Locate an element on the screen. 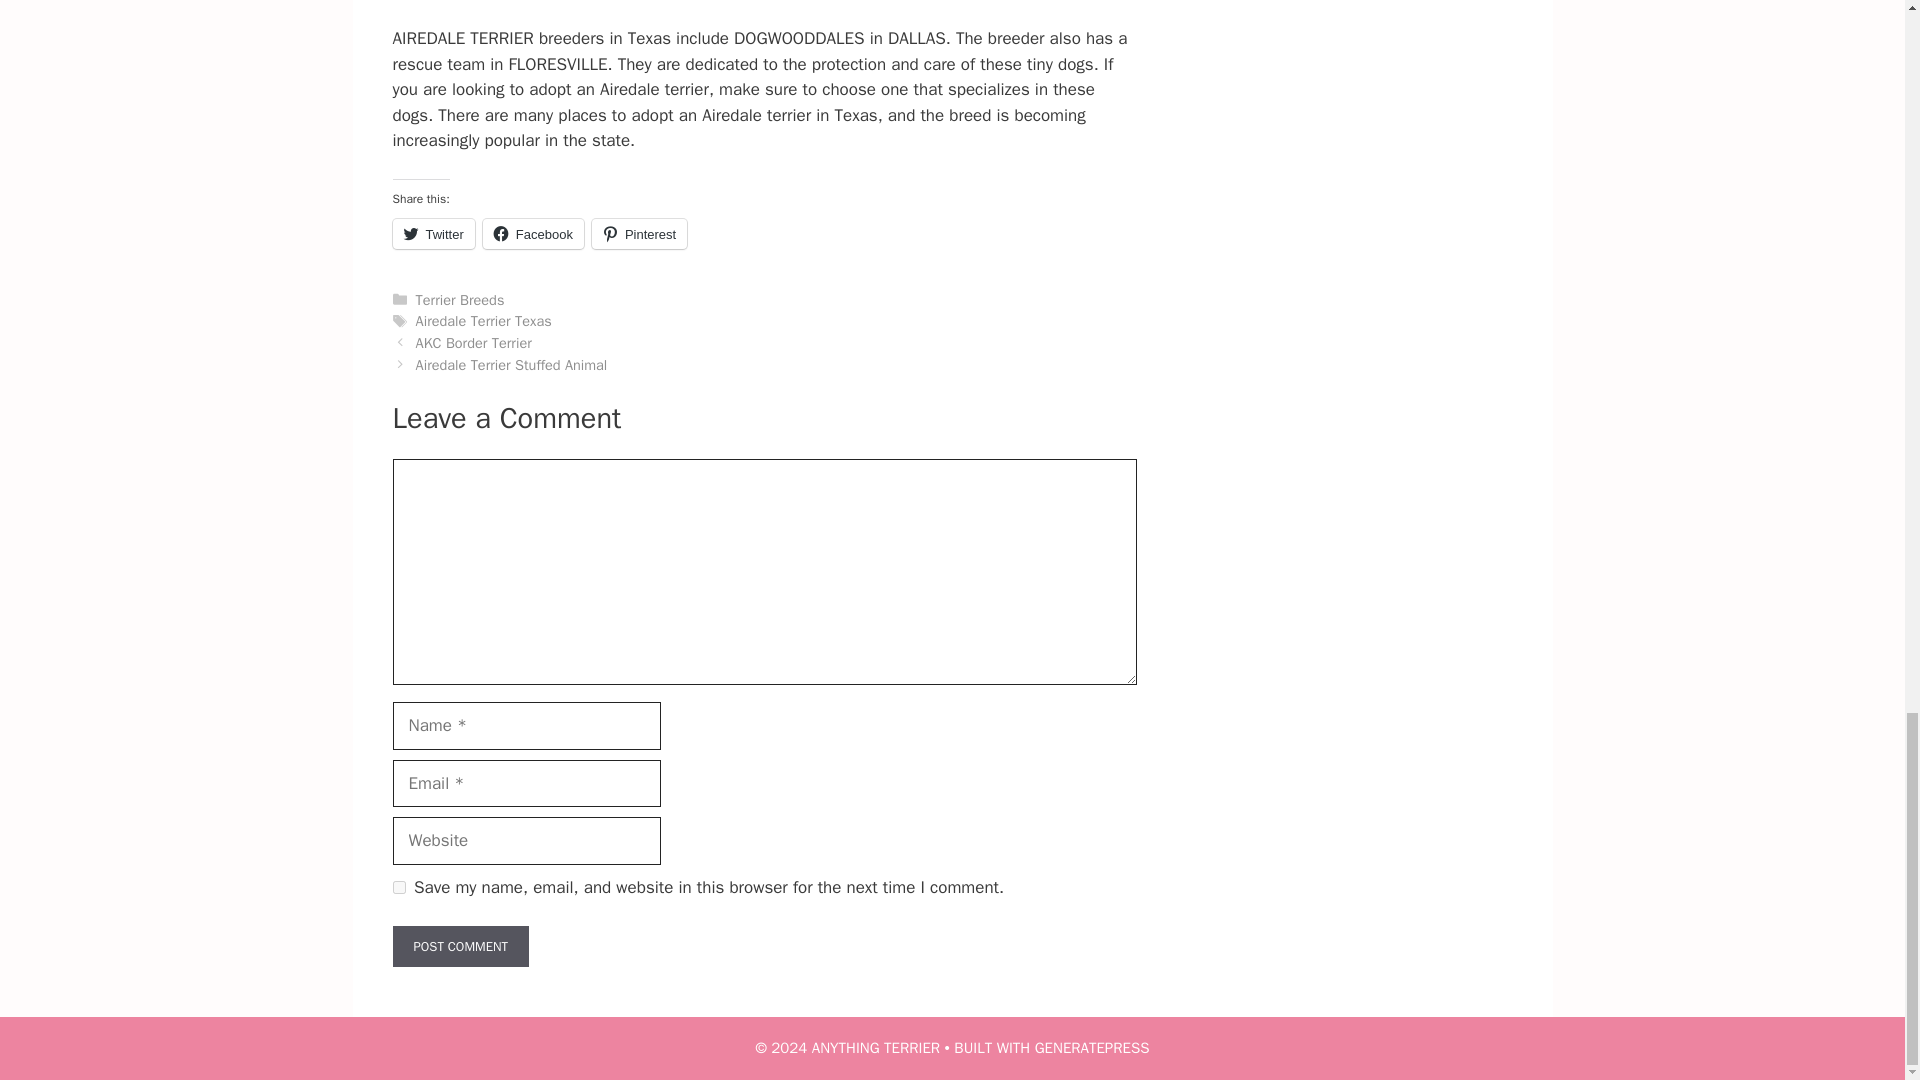 The width and height of the screenshot is (1920, 1080). AKC Border Terrier is located at coordinates (474, 342).